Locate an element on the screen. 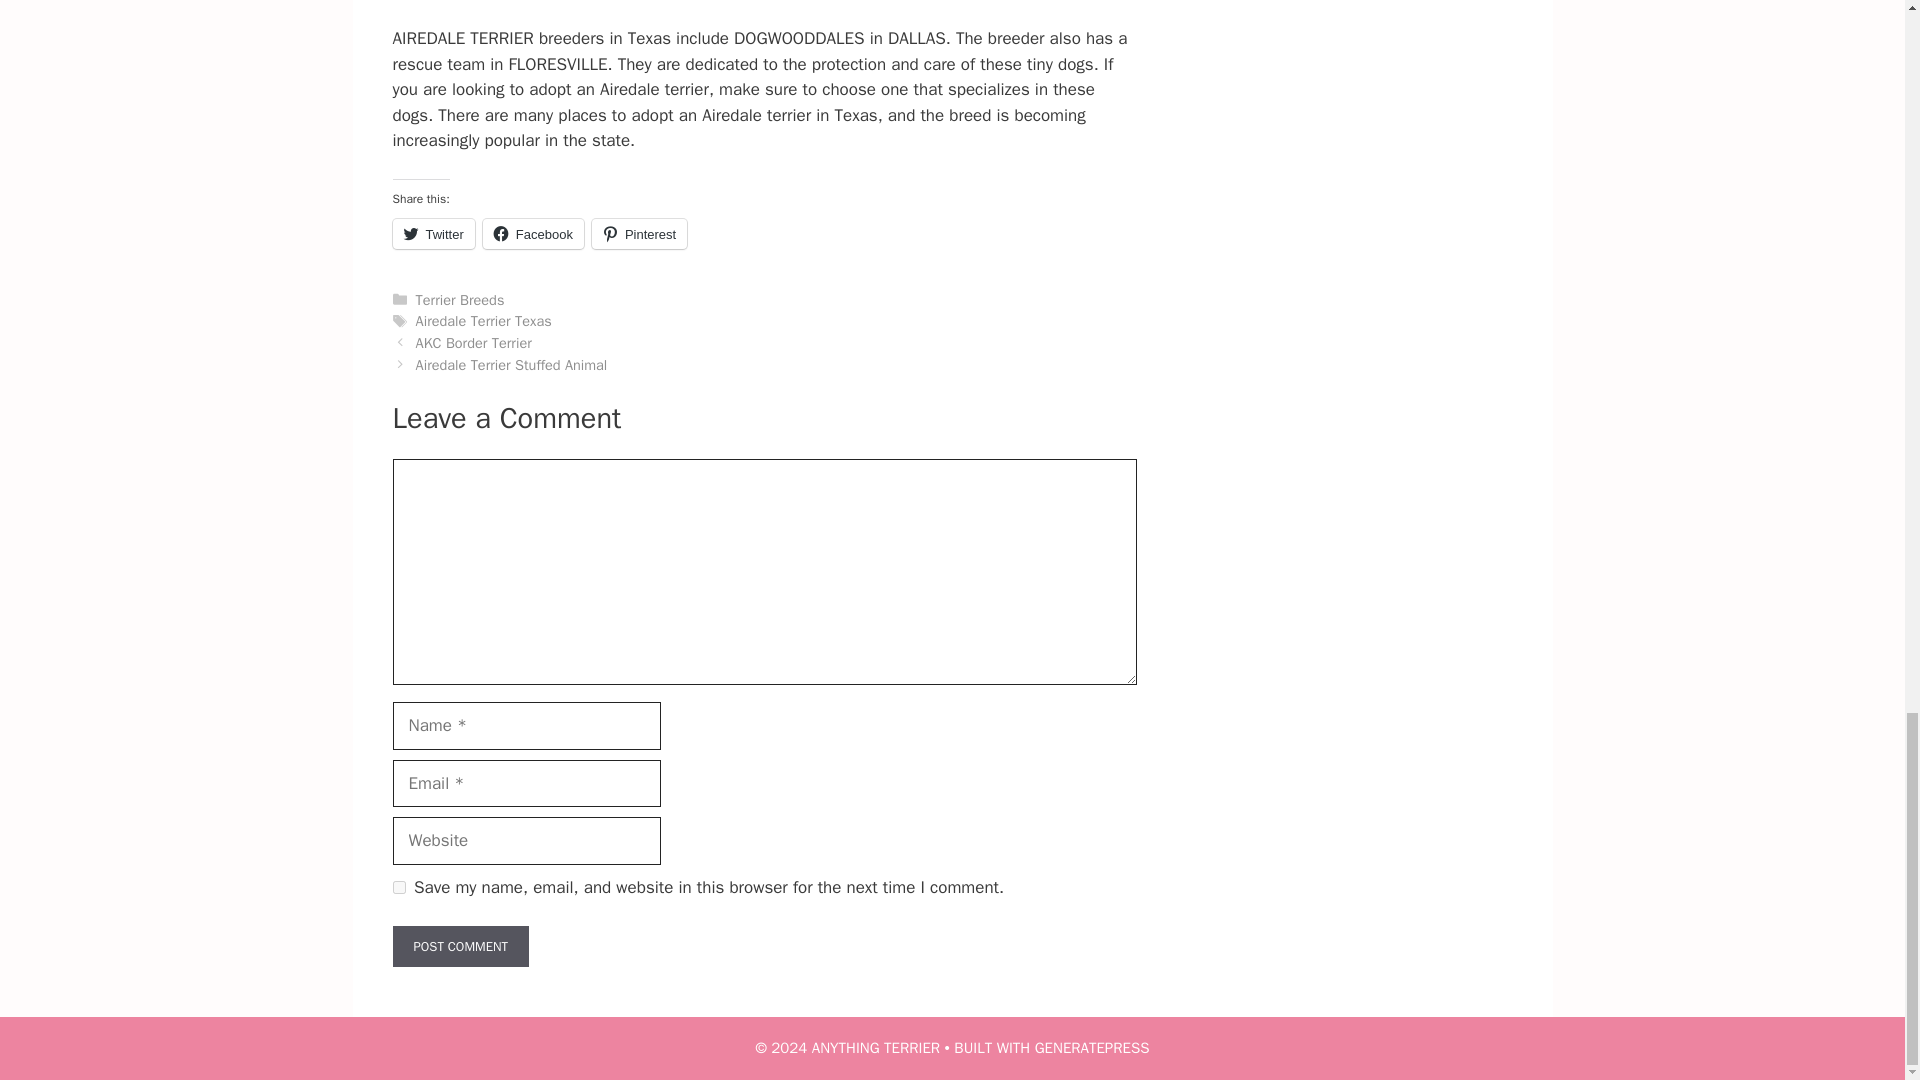 The width and height of the screenshot is (1920, 1080). AKC Border Terrier is located at coordinates (474, 342).